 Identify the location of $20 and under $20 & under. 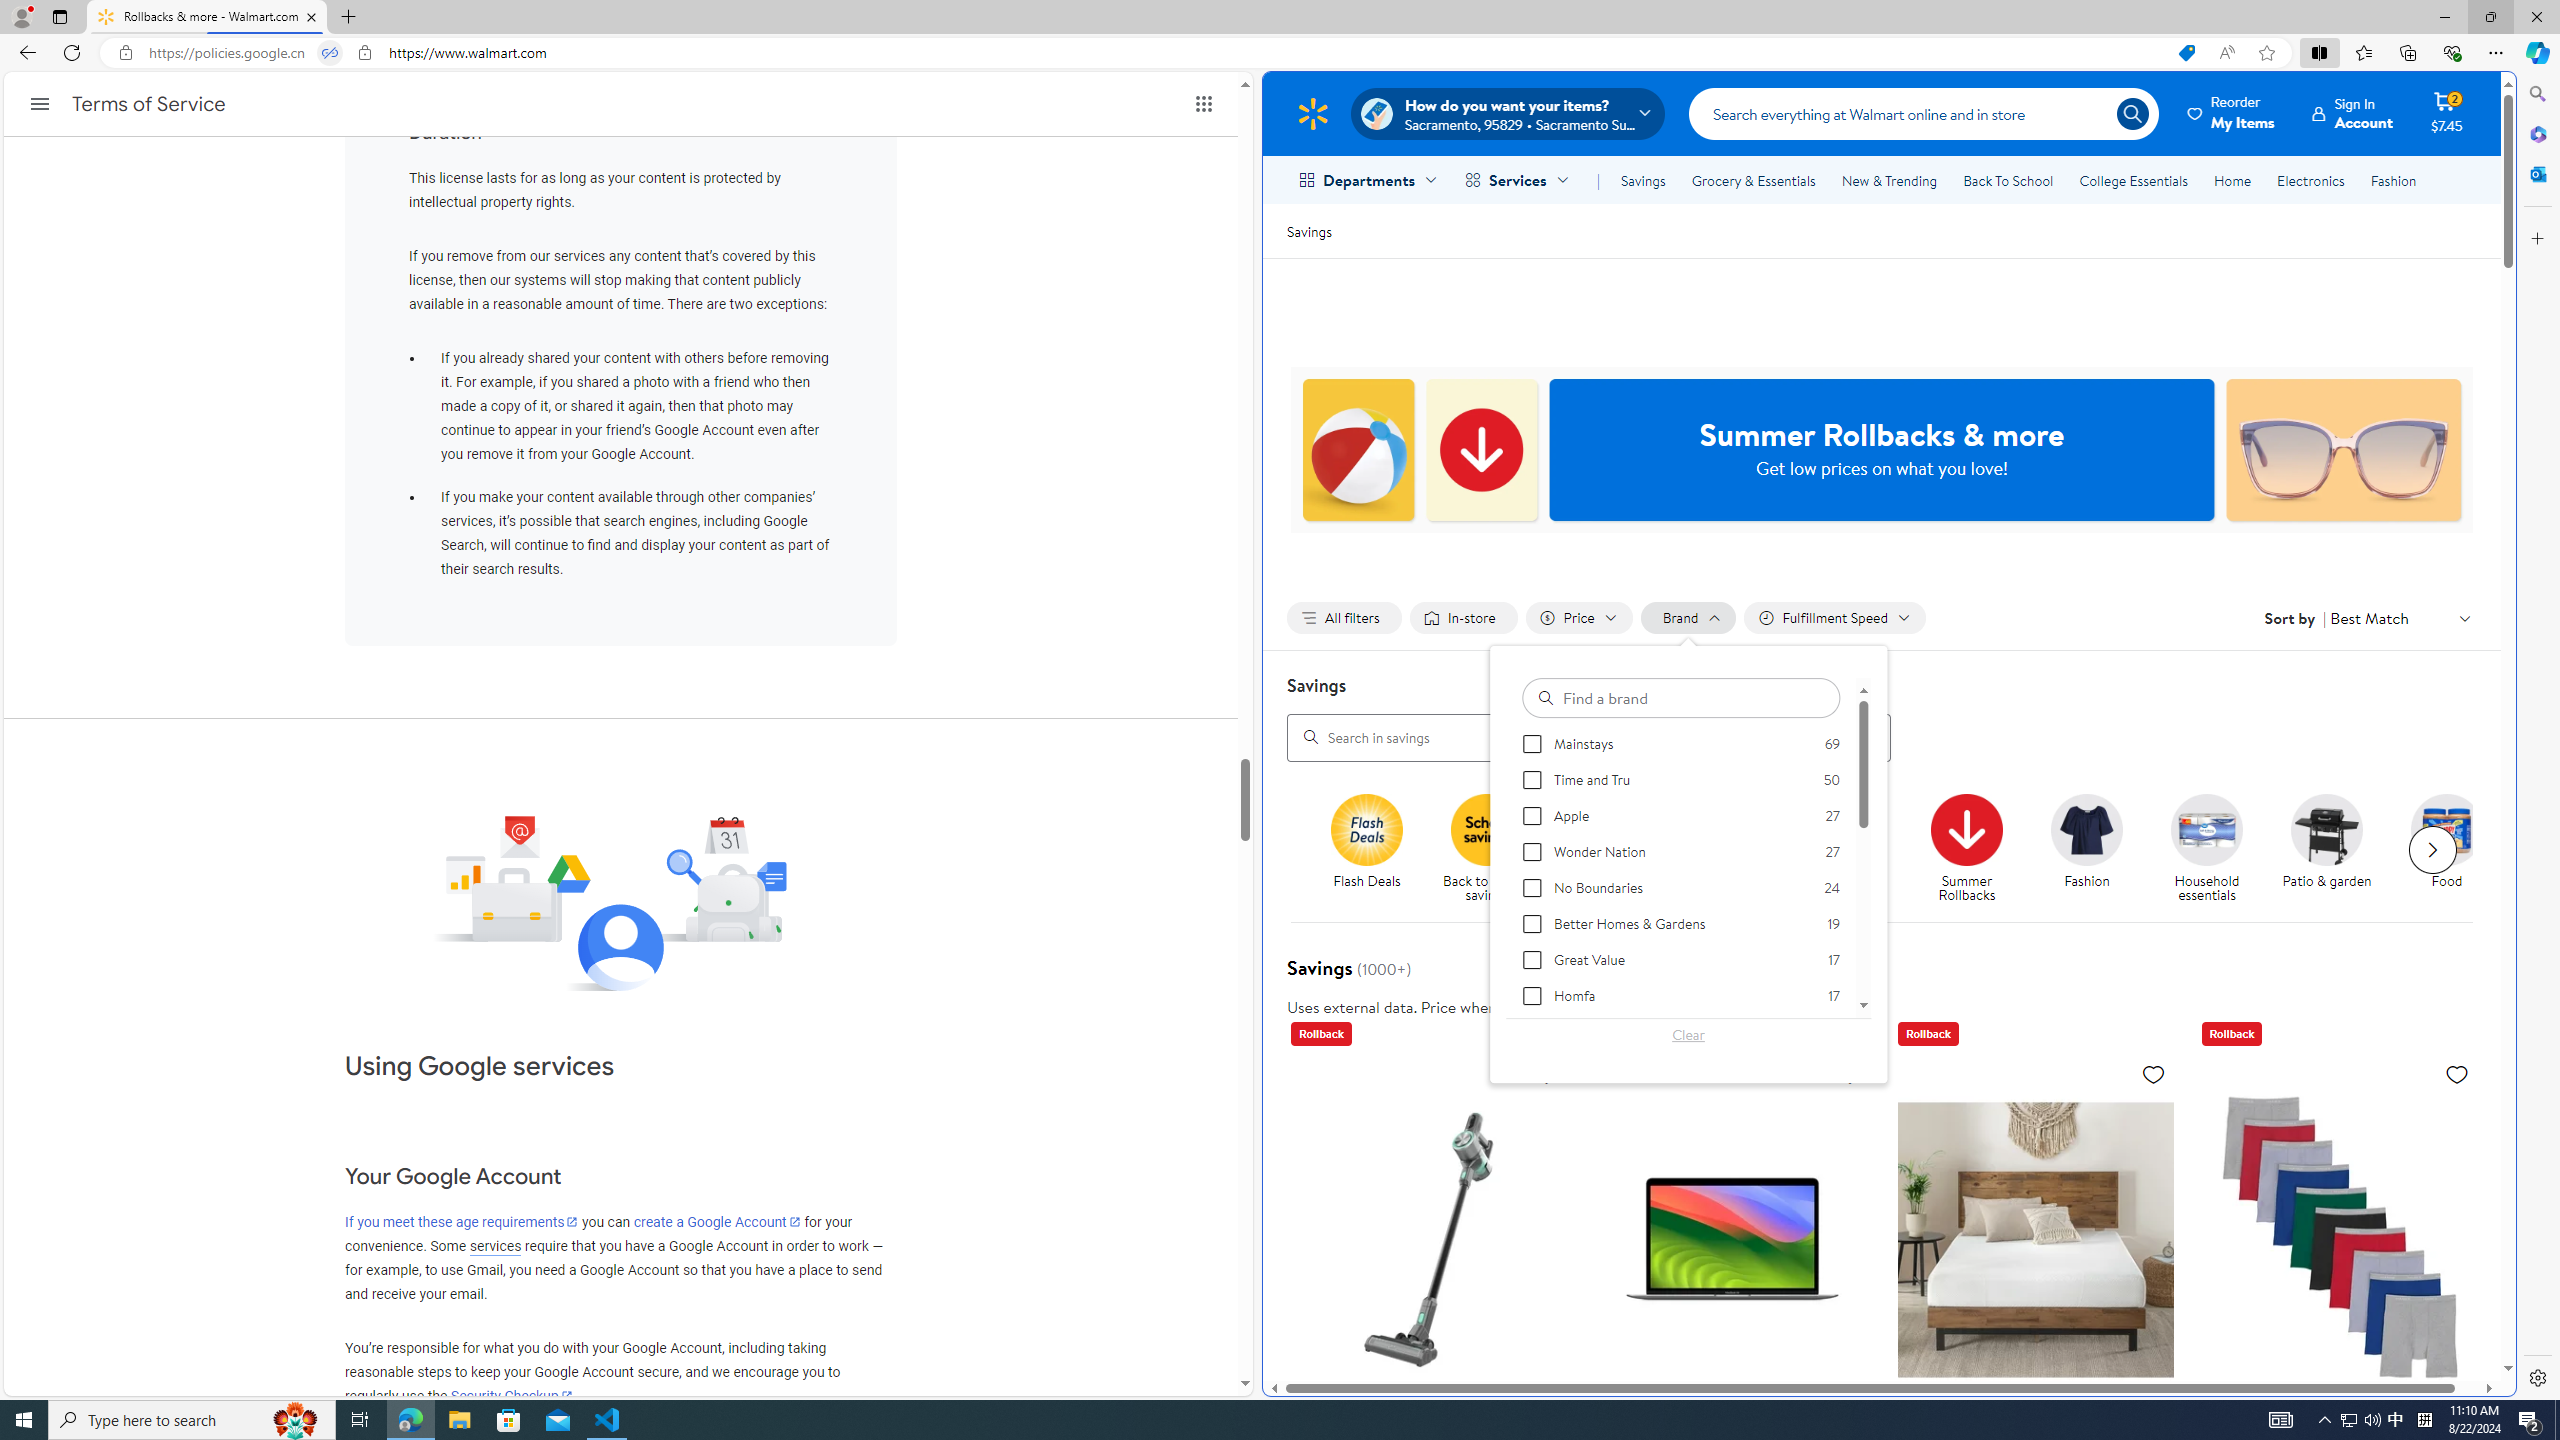
(1726, 842).